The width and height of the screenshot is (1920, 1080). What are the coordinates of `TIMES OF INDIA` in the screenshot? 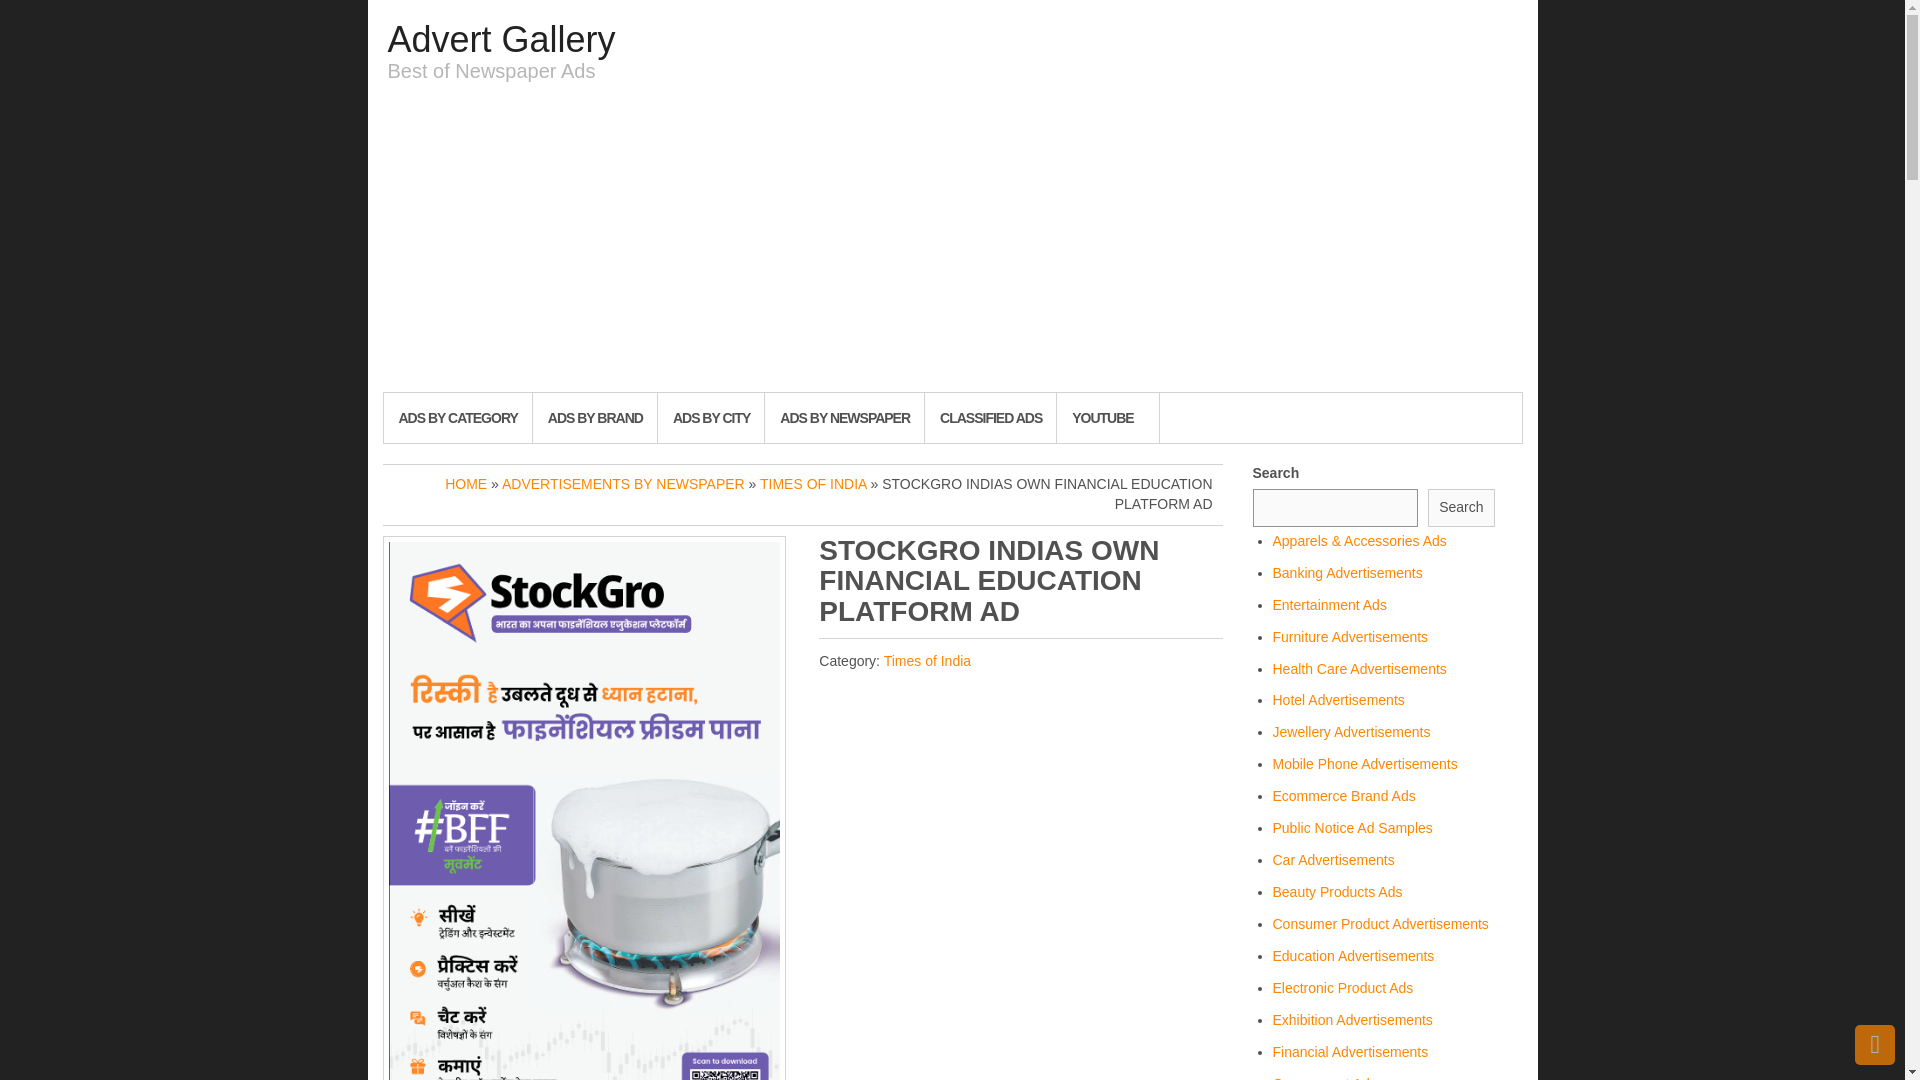 It's located at (814, 484).